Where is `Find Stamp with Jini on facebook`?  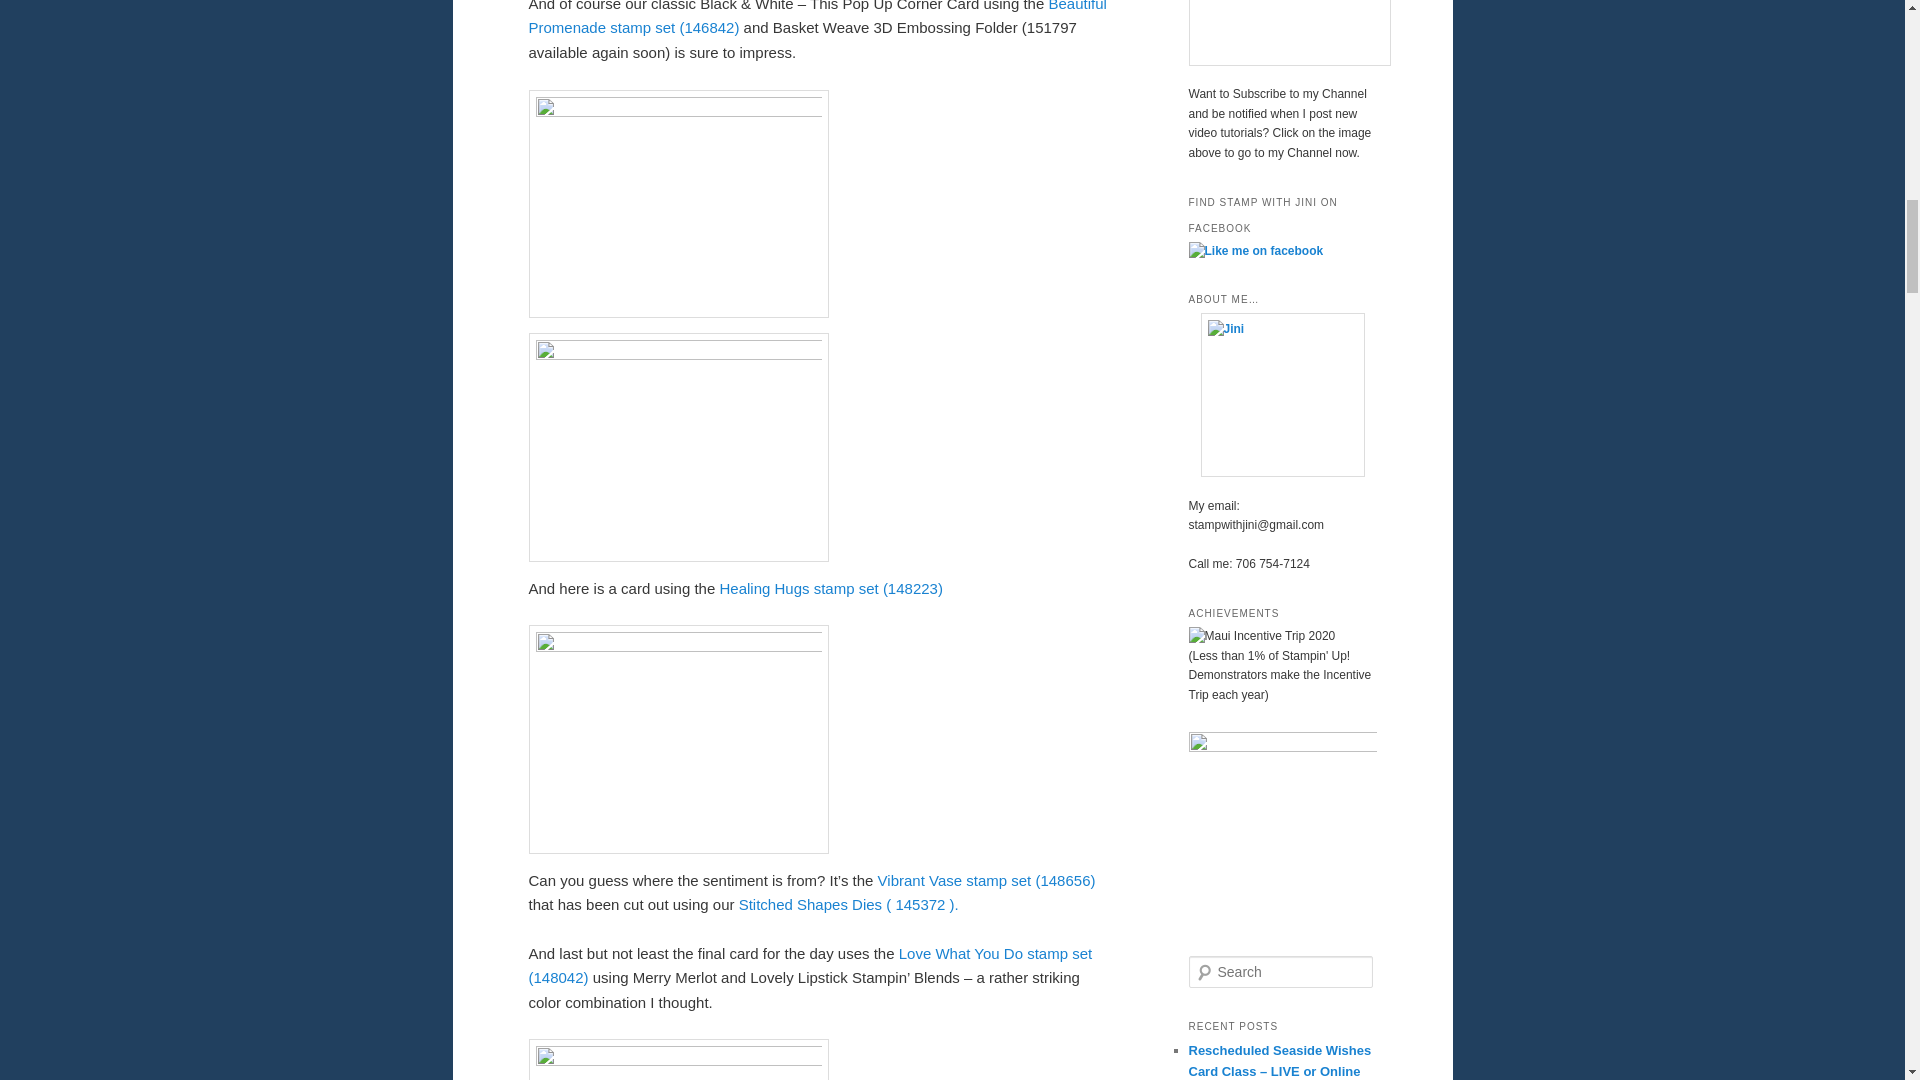
Find Stamp with Jini on facebook is located at coordinates (1255, 251).